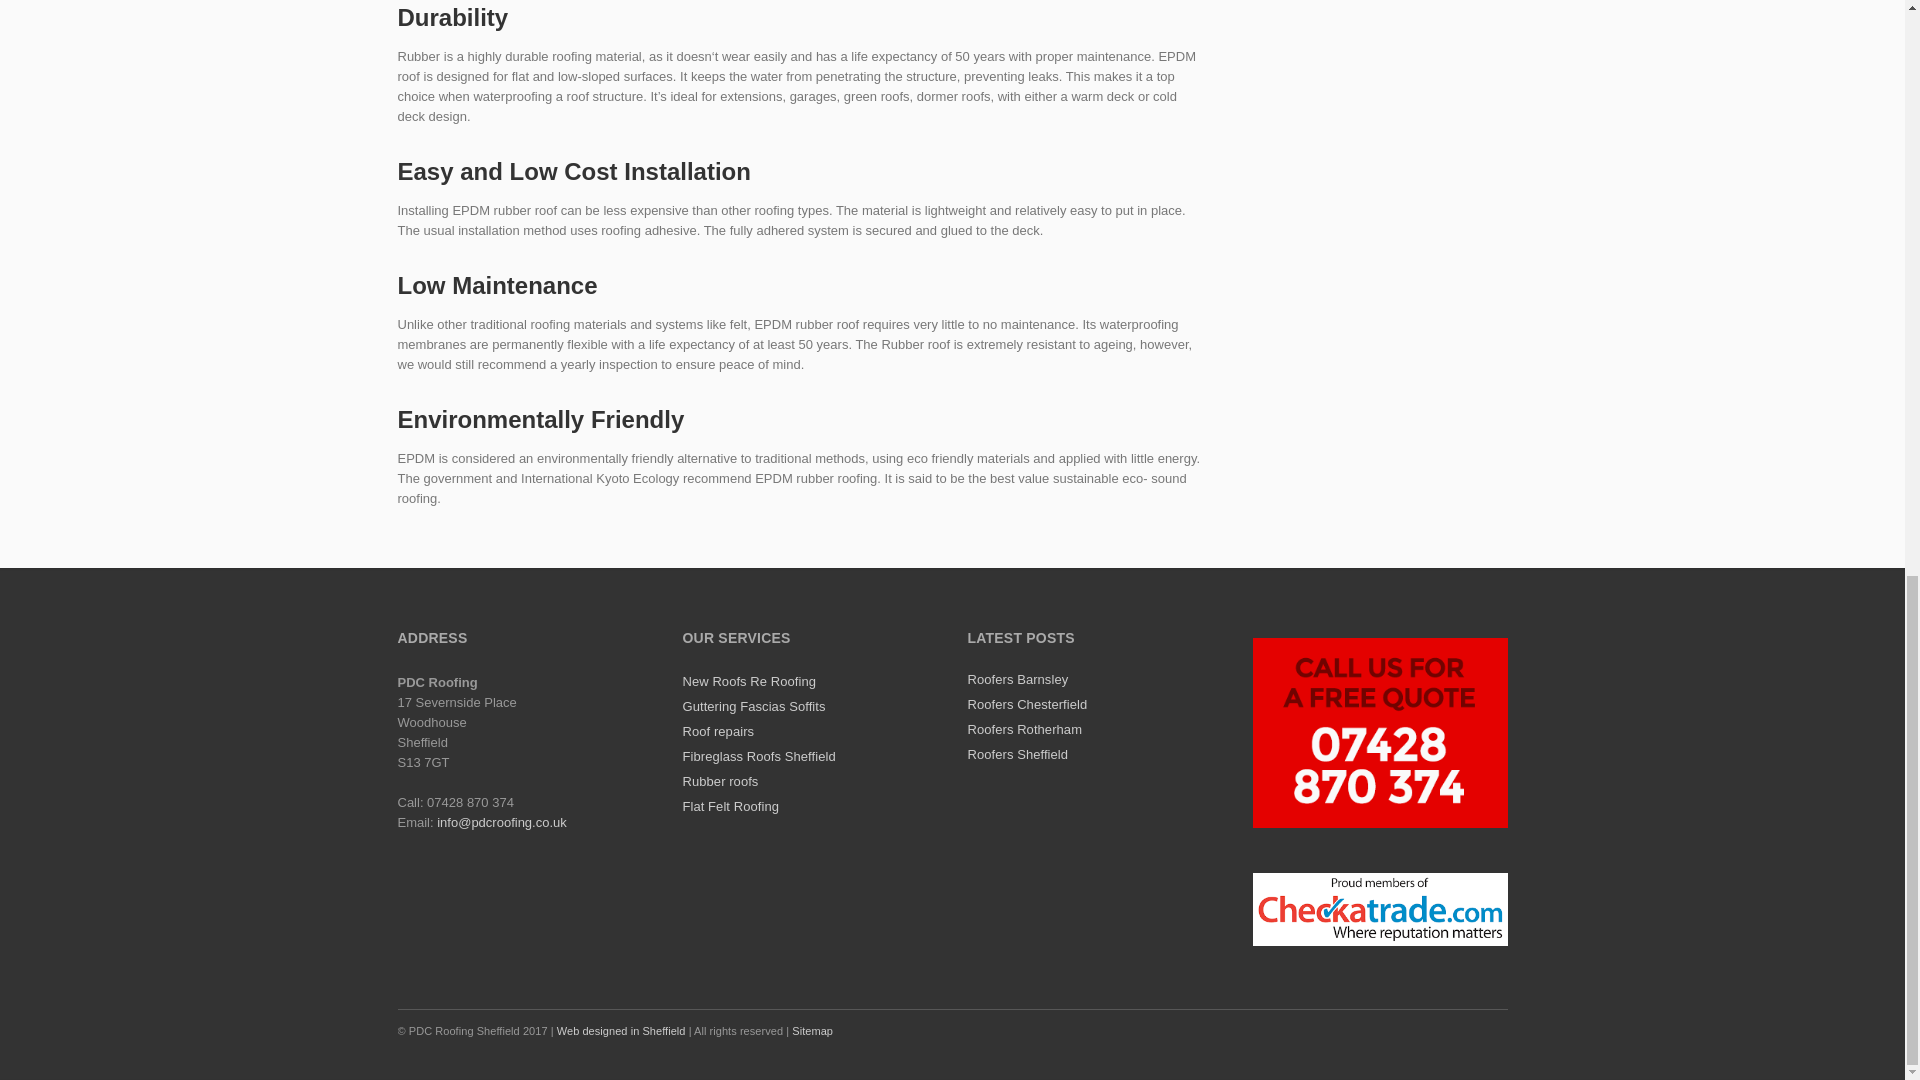 Image resolution: width=1920 pixels, height=1080 pixels. I want to click on Roof repairs, so click(718, 730).